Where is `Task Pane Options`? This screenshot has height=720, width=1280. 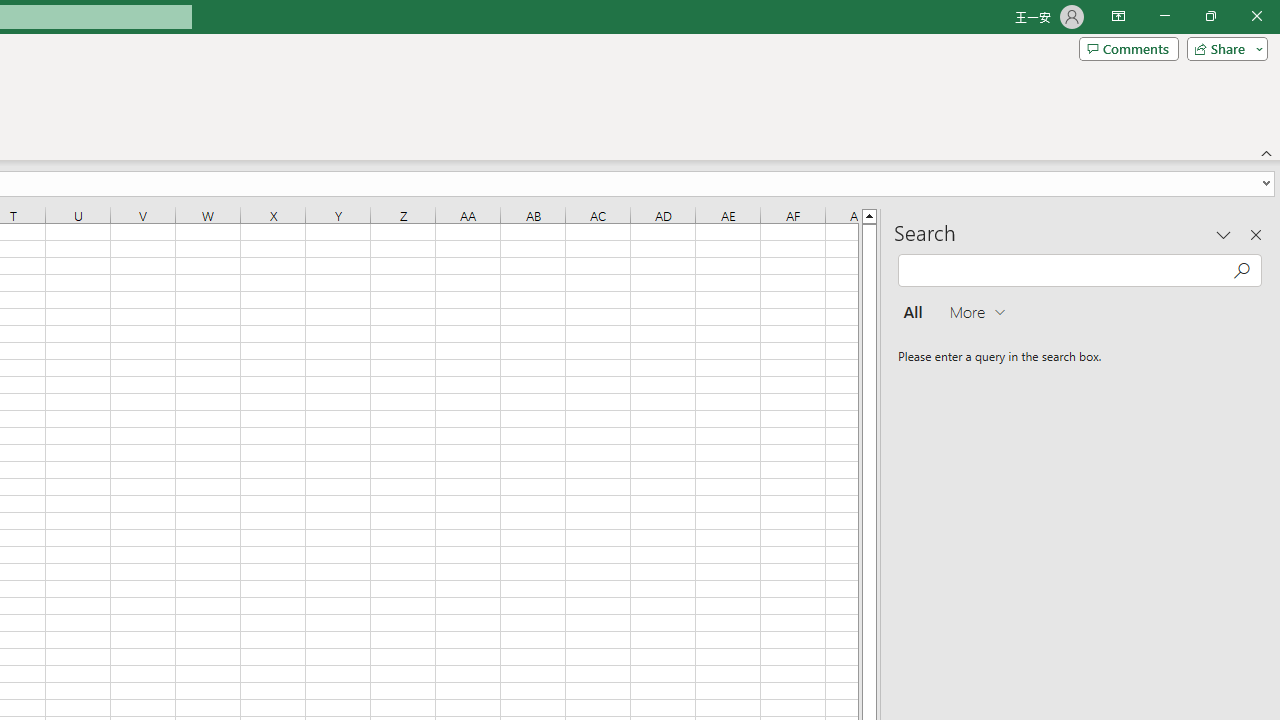
Task Pane Options is located at coordinates (1224, 234).